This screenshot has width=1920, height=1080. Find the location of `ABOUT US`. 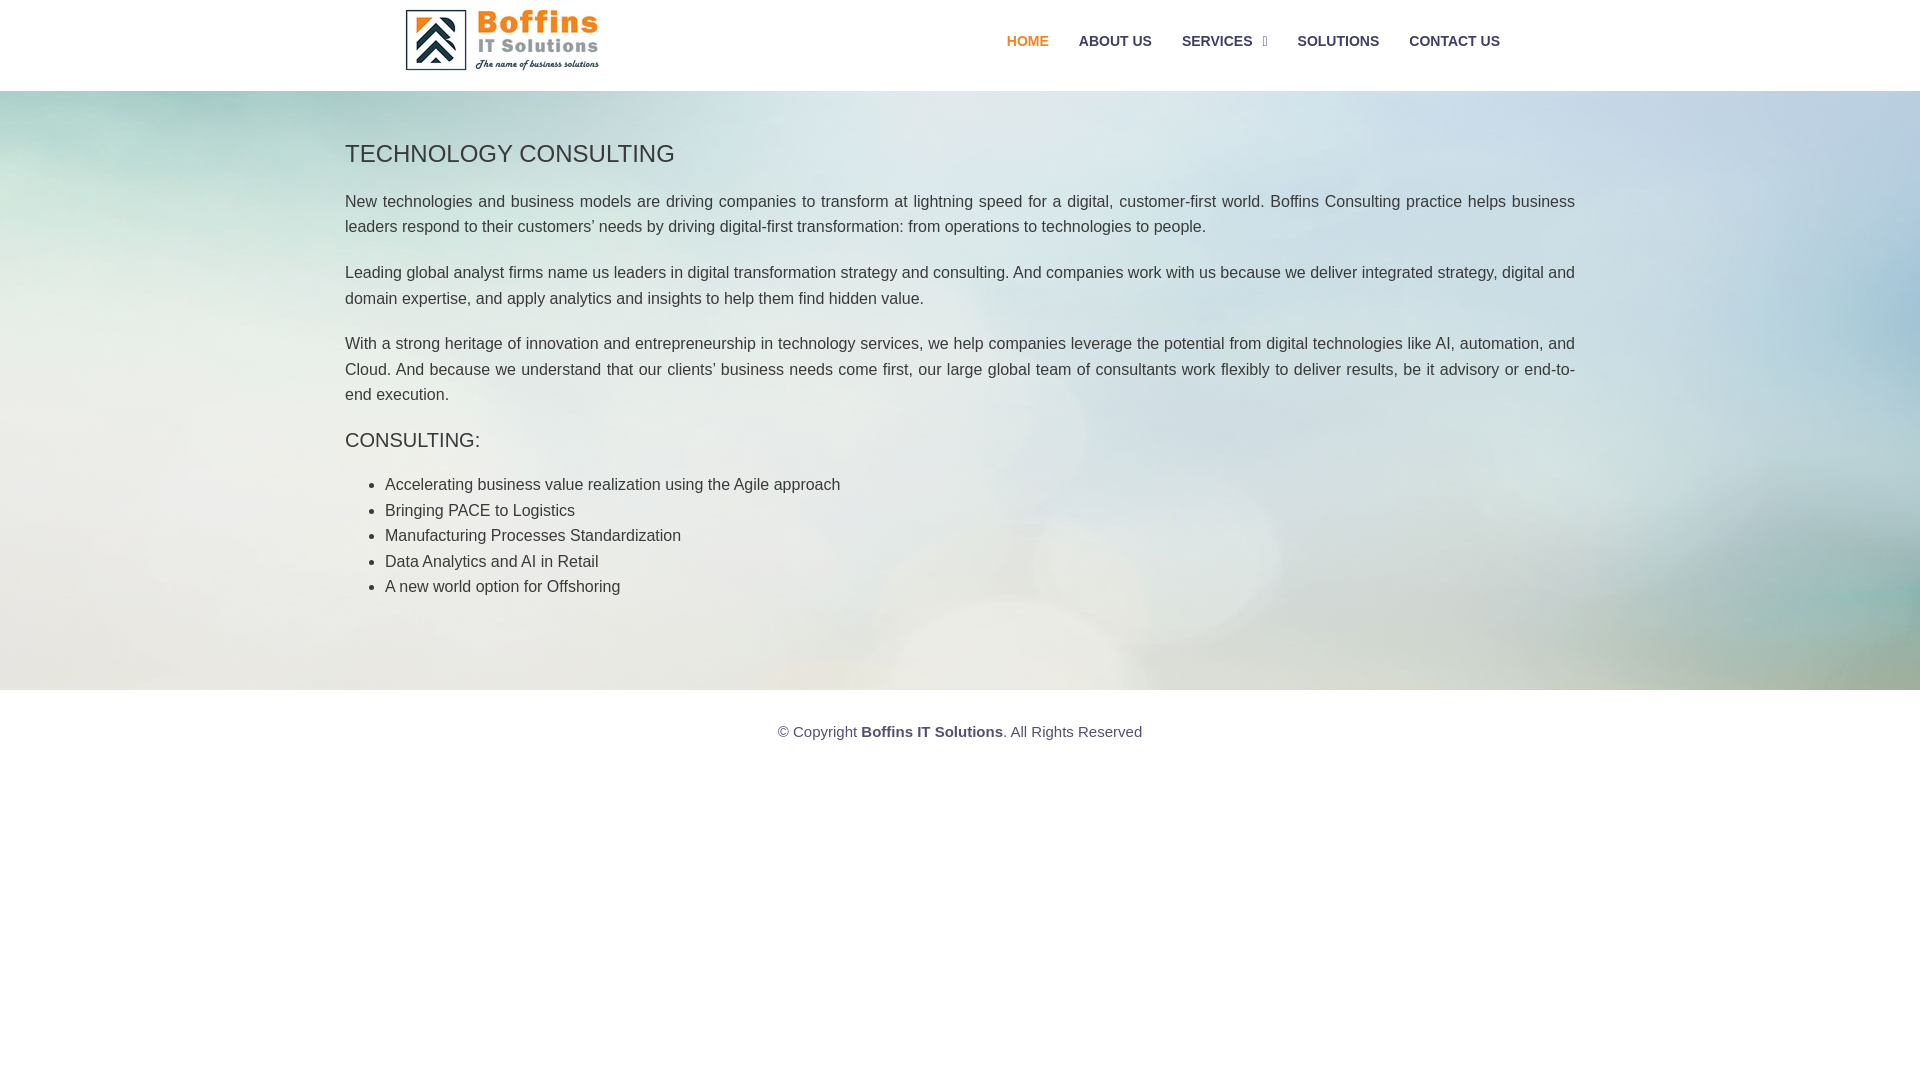

ABOUT US is located at coordinates (1115, 40).